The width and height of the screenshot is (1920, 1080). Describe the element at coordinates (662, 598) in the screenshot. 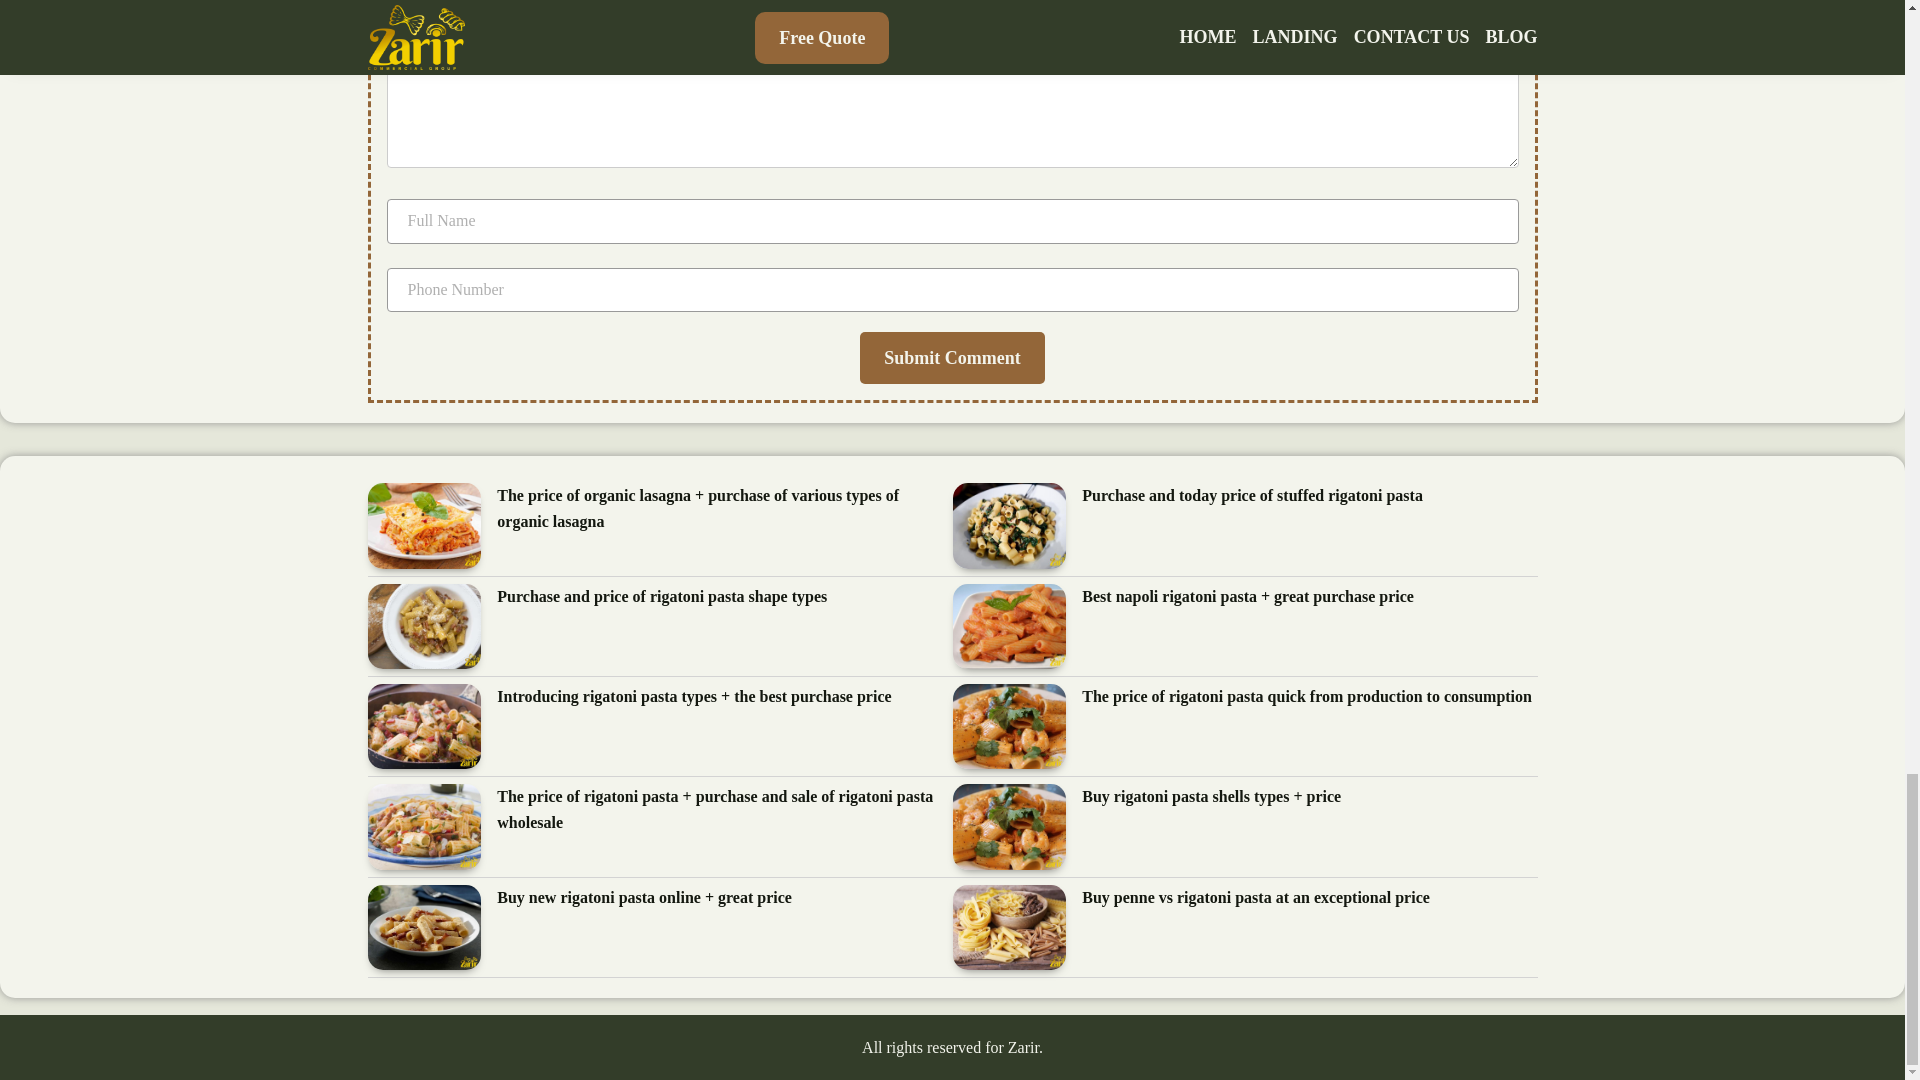

I see `Purchase and price of rigatoni pasta shape types` at that location.